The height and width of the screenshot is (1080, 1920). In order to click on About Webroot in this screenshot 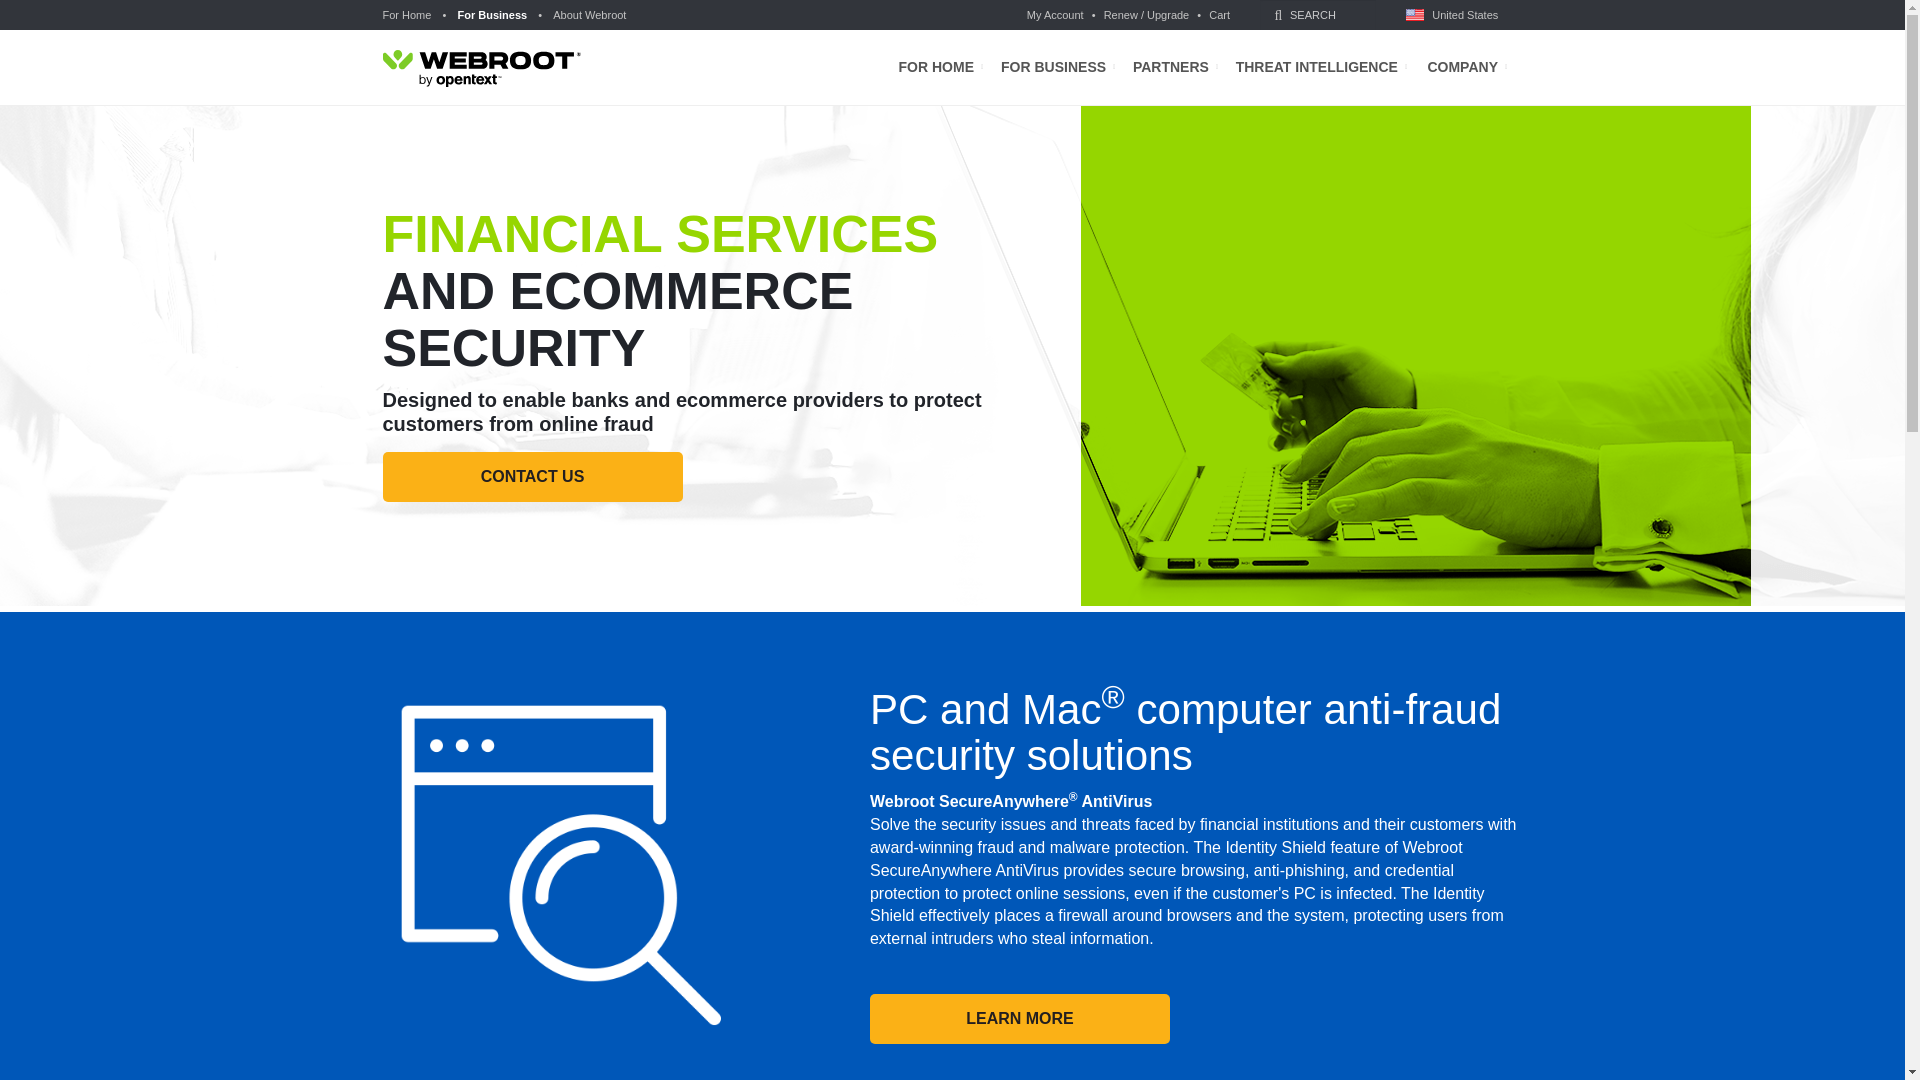, I will do `click(586, 14)`.